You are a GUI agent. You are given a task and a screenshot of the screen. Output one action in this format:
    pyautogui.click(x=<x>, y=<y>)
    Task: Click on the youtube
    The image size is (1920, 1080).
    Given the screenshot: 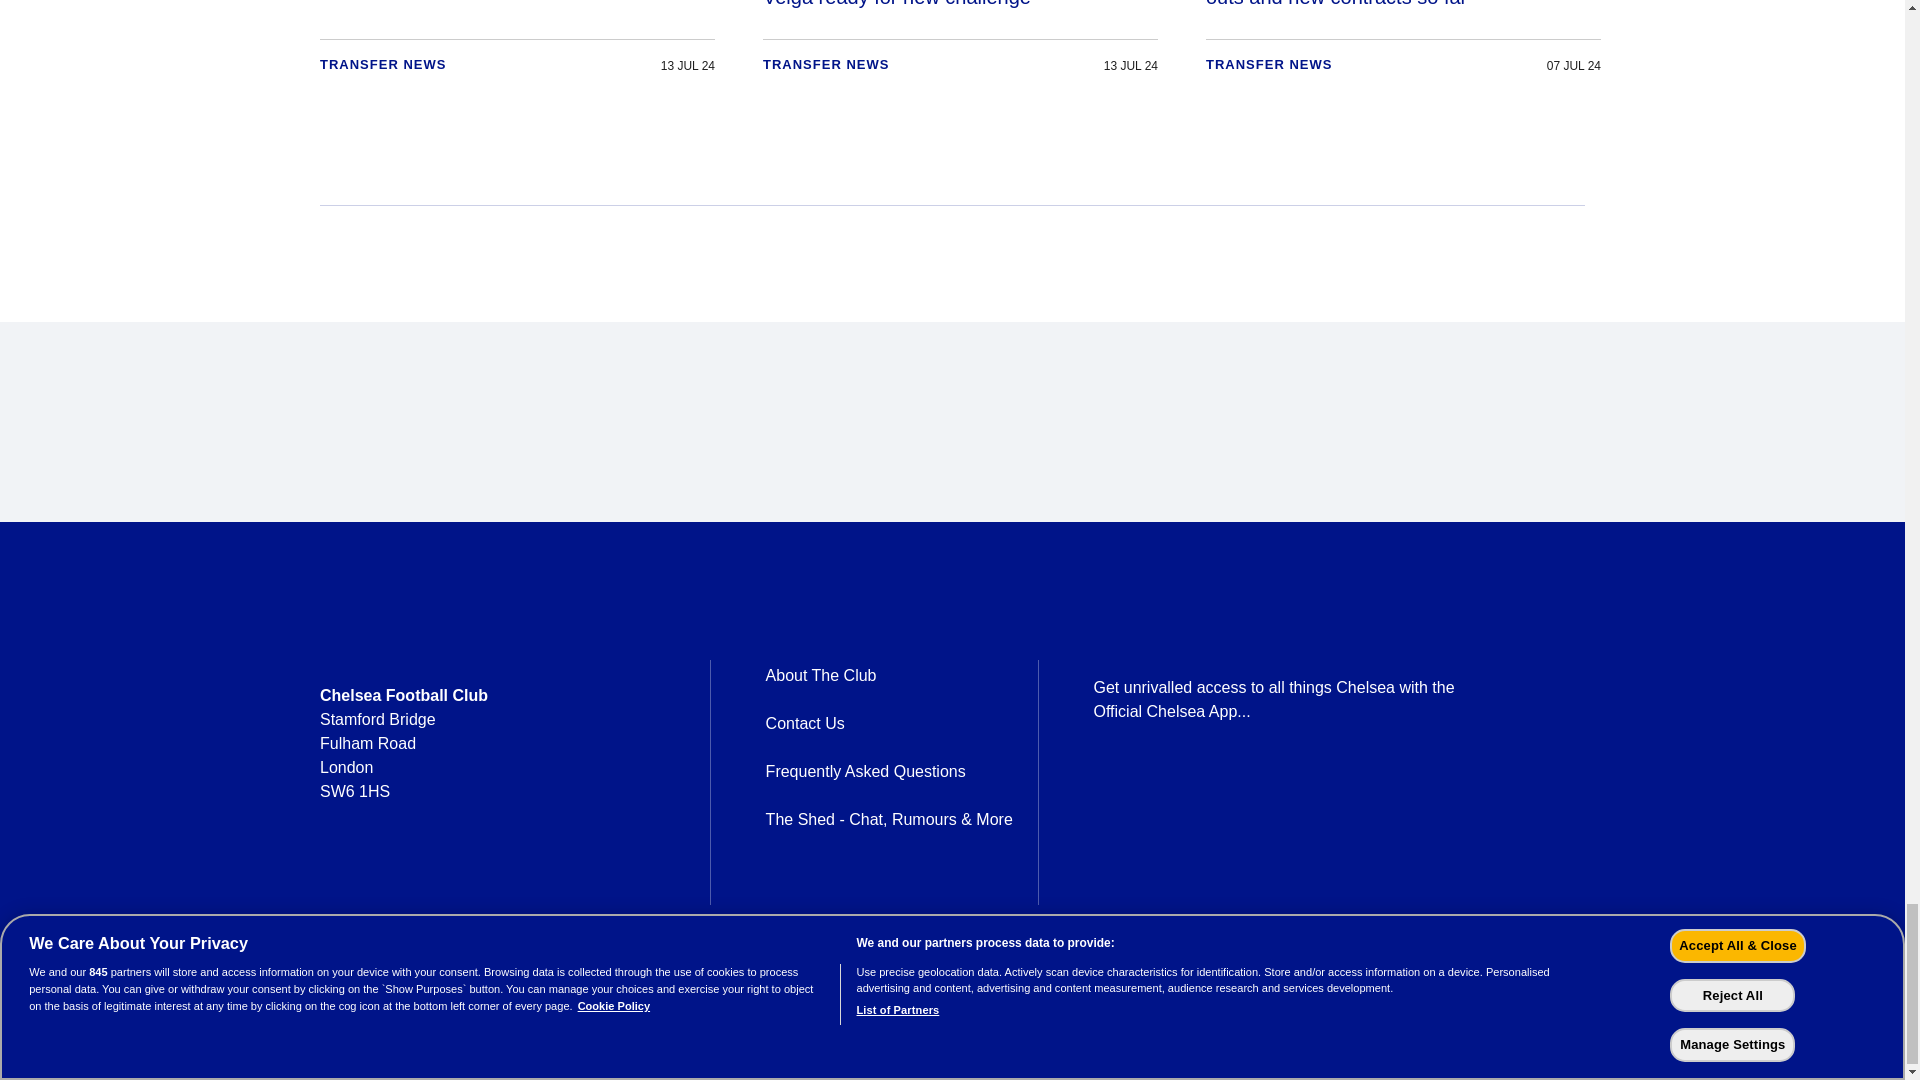 What is the action you would take?
    pyautogui.click(x=490, y=890)
    